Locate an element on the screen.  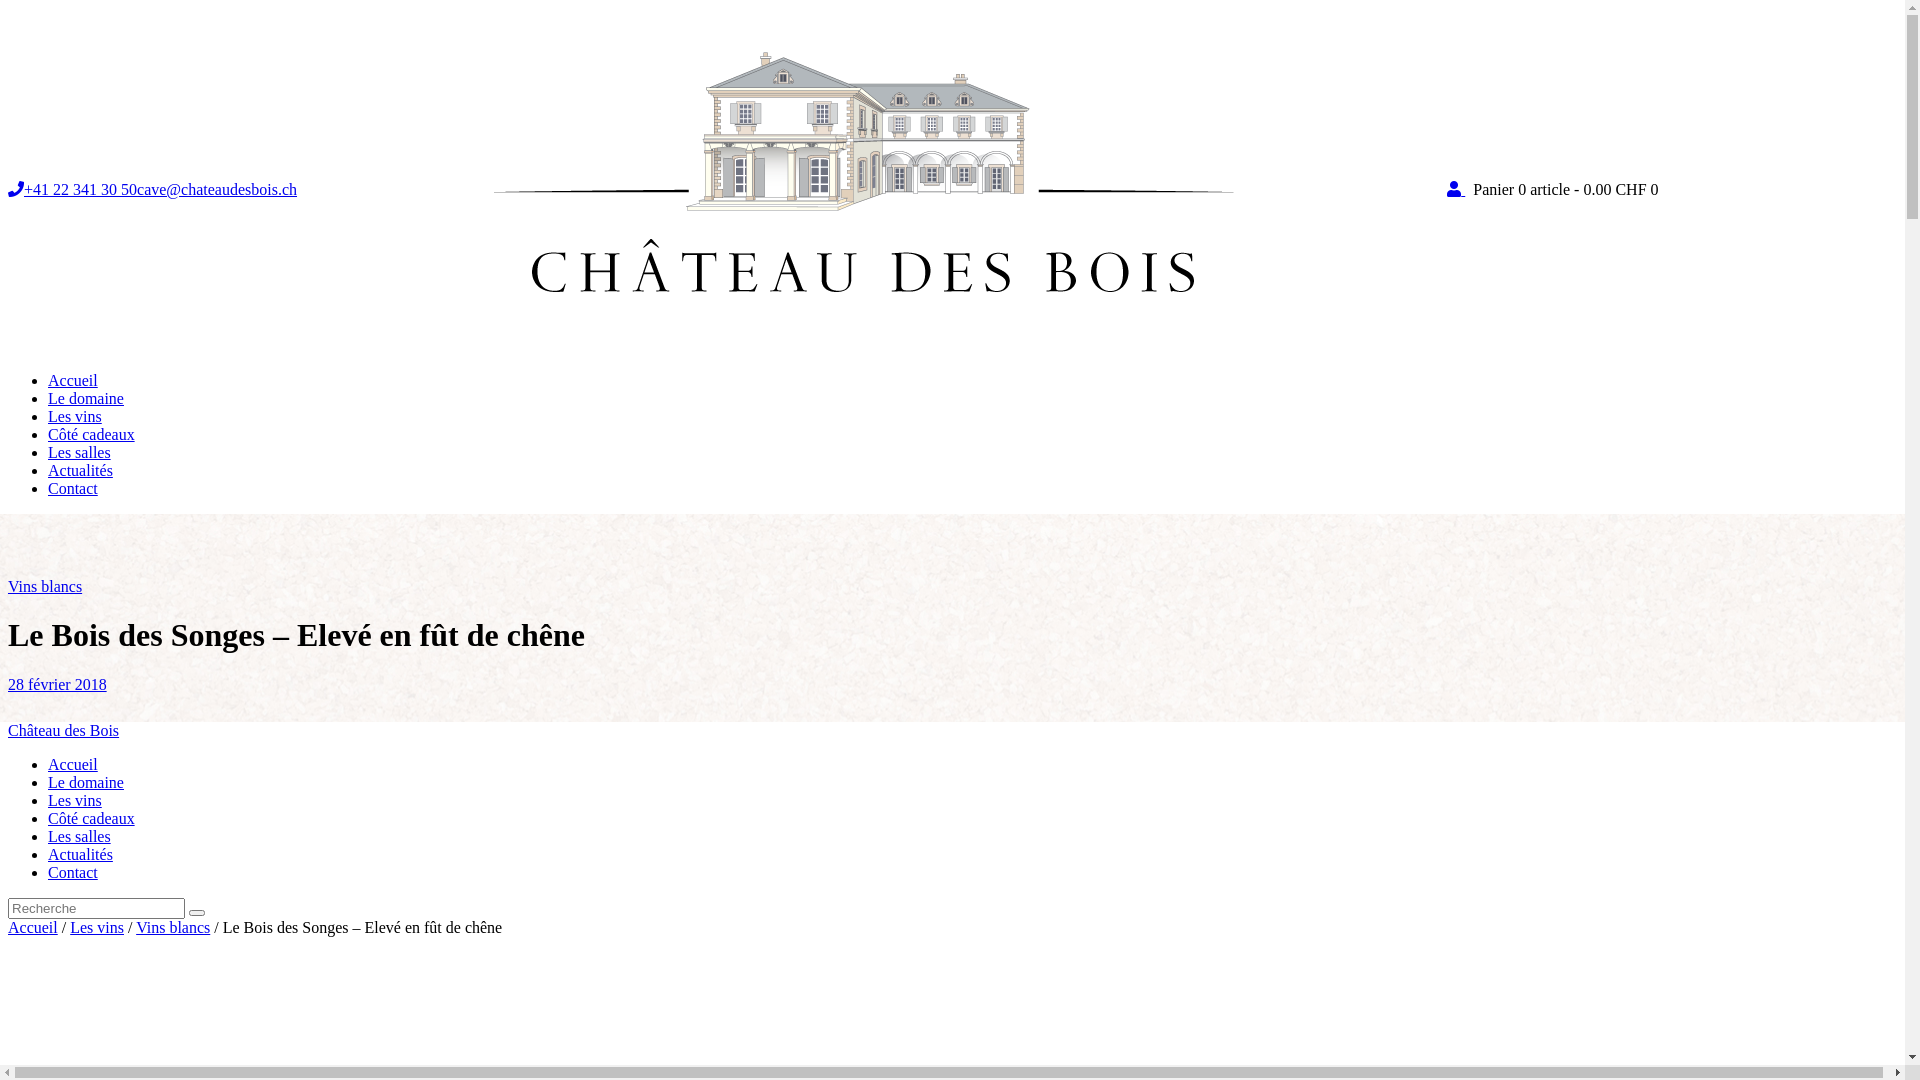
Vins blancs is located at coordinates (173, 928).